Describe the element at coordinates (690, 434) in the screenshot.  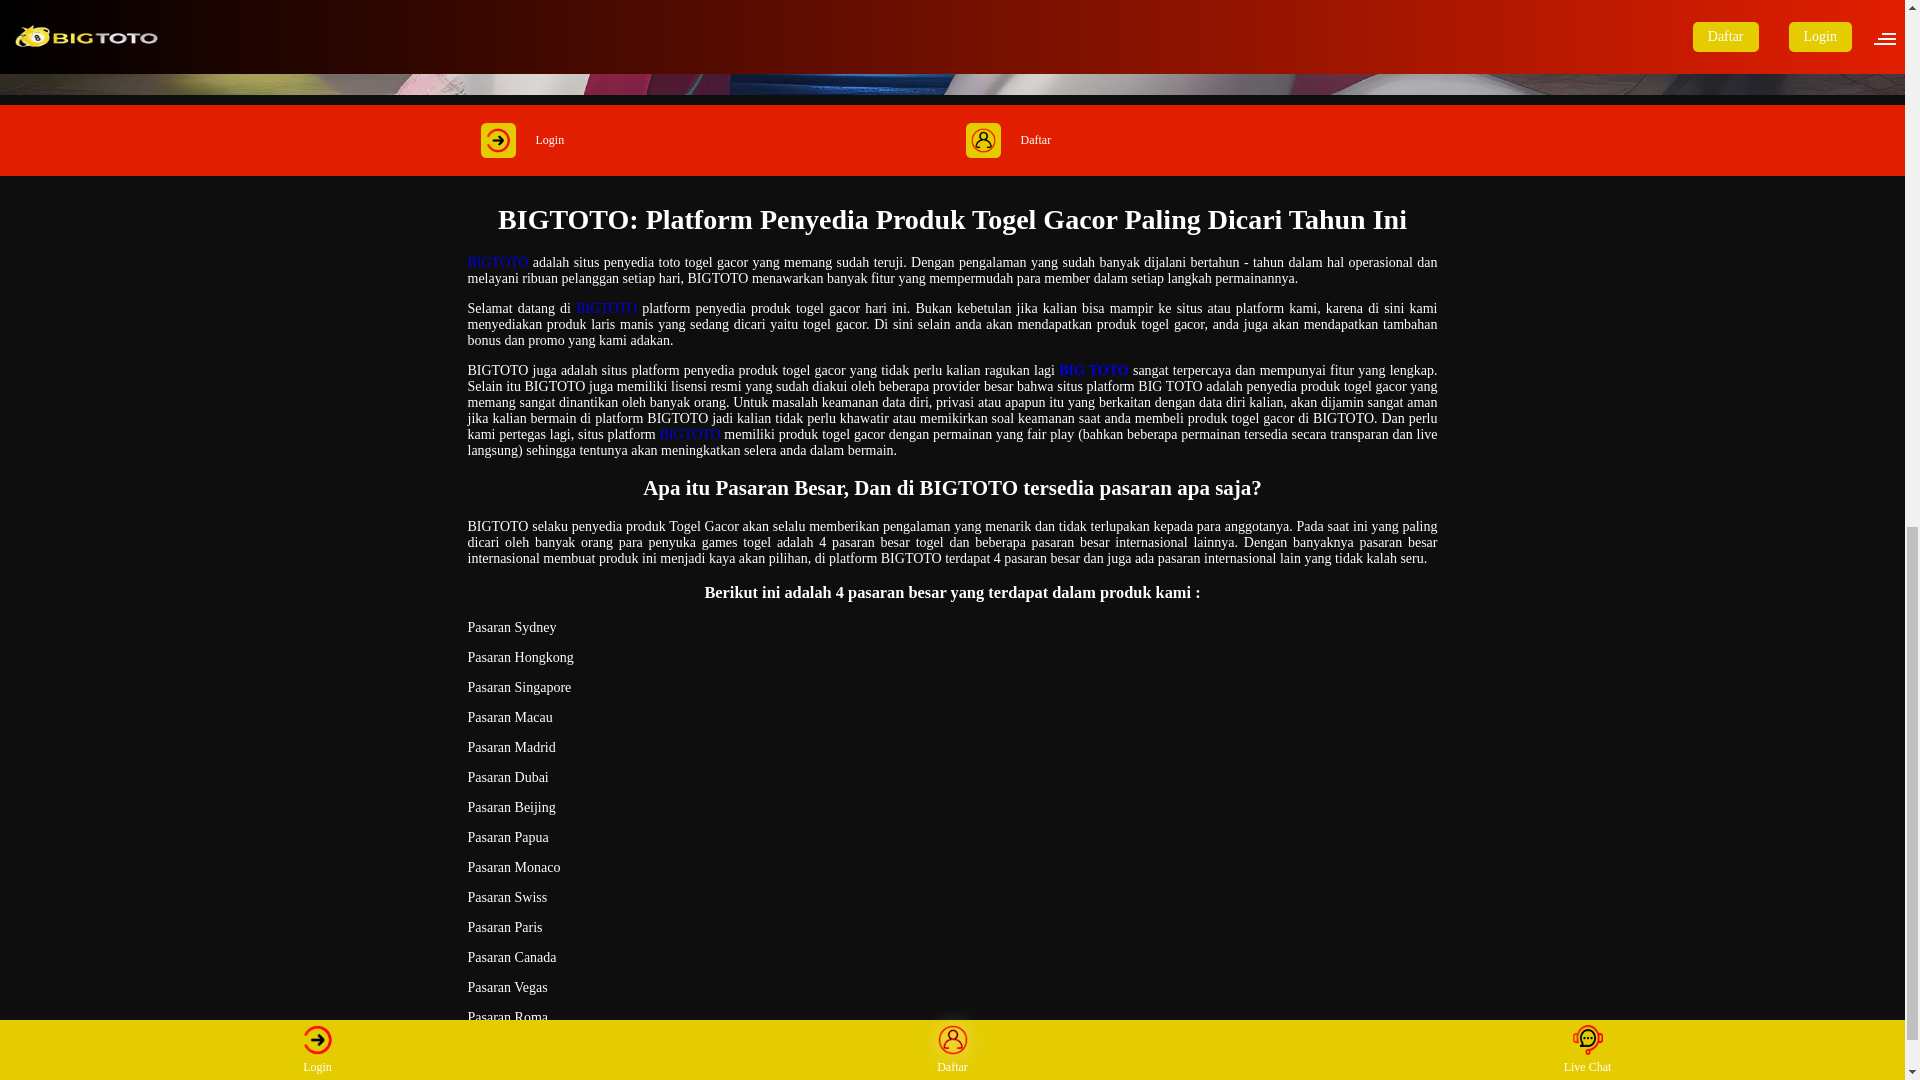
I see `BIGTOTO` at that location.